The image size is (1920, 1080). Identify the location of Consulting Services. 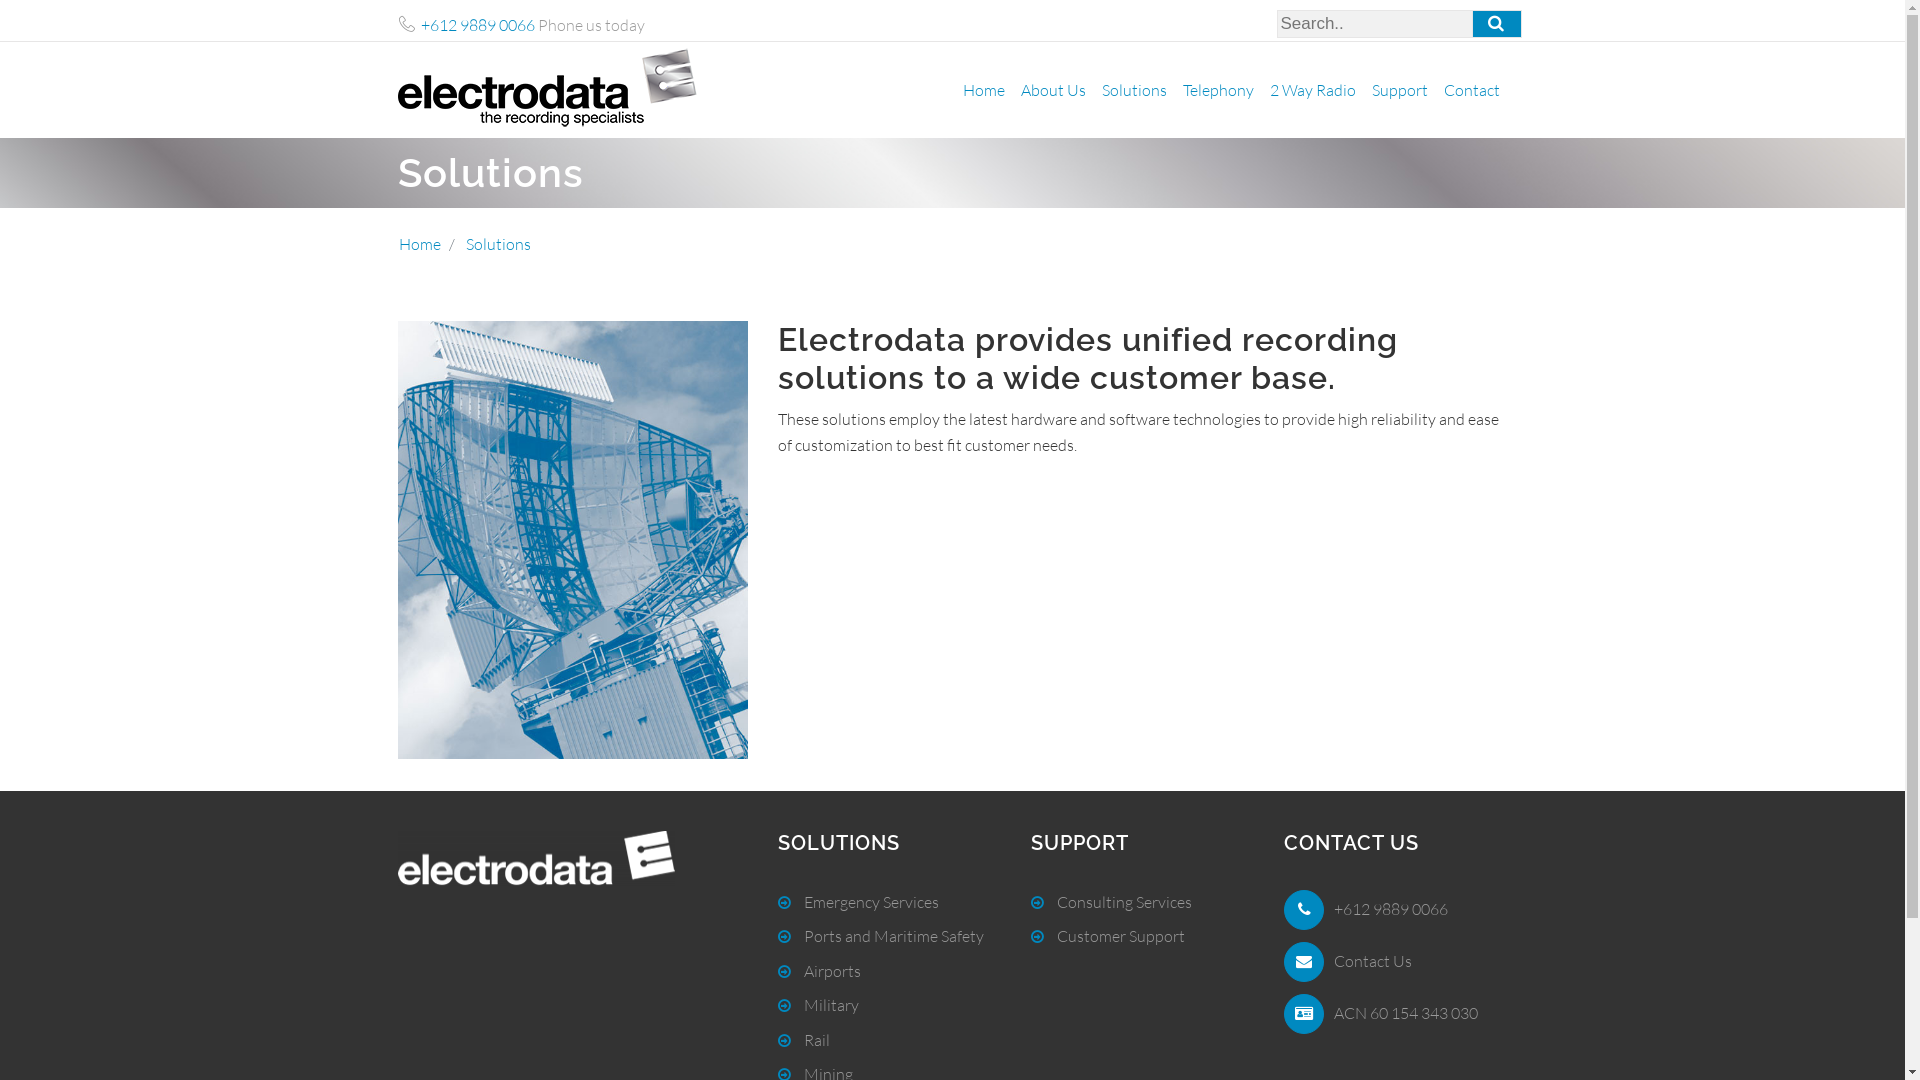
(1112, 902).